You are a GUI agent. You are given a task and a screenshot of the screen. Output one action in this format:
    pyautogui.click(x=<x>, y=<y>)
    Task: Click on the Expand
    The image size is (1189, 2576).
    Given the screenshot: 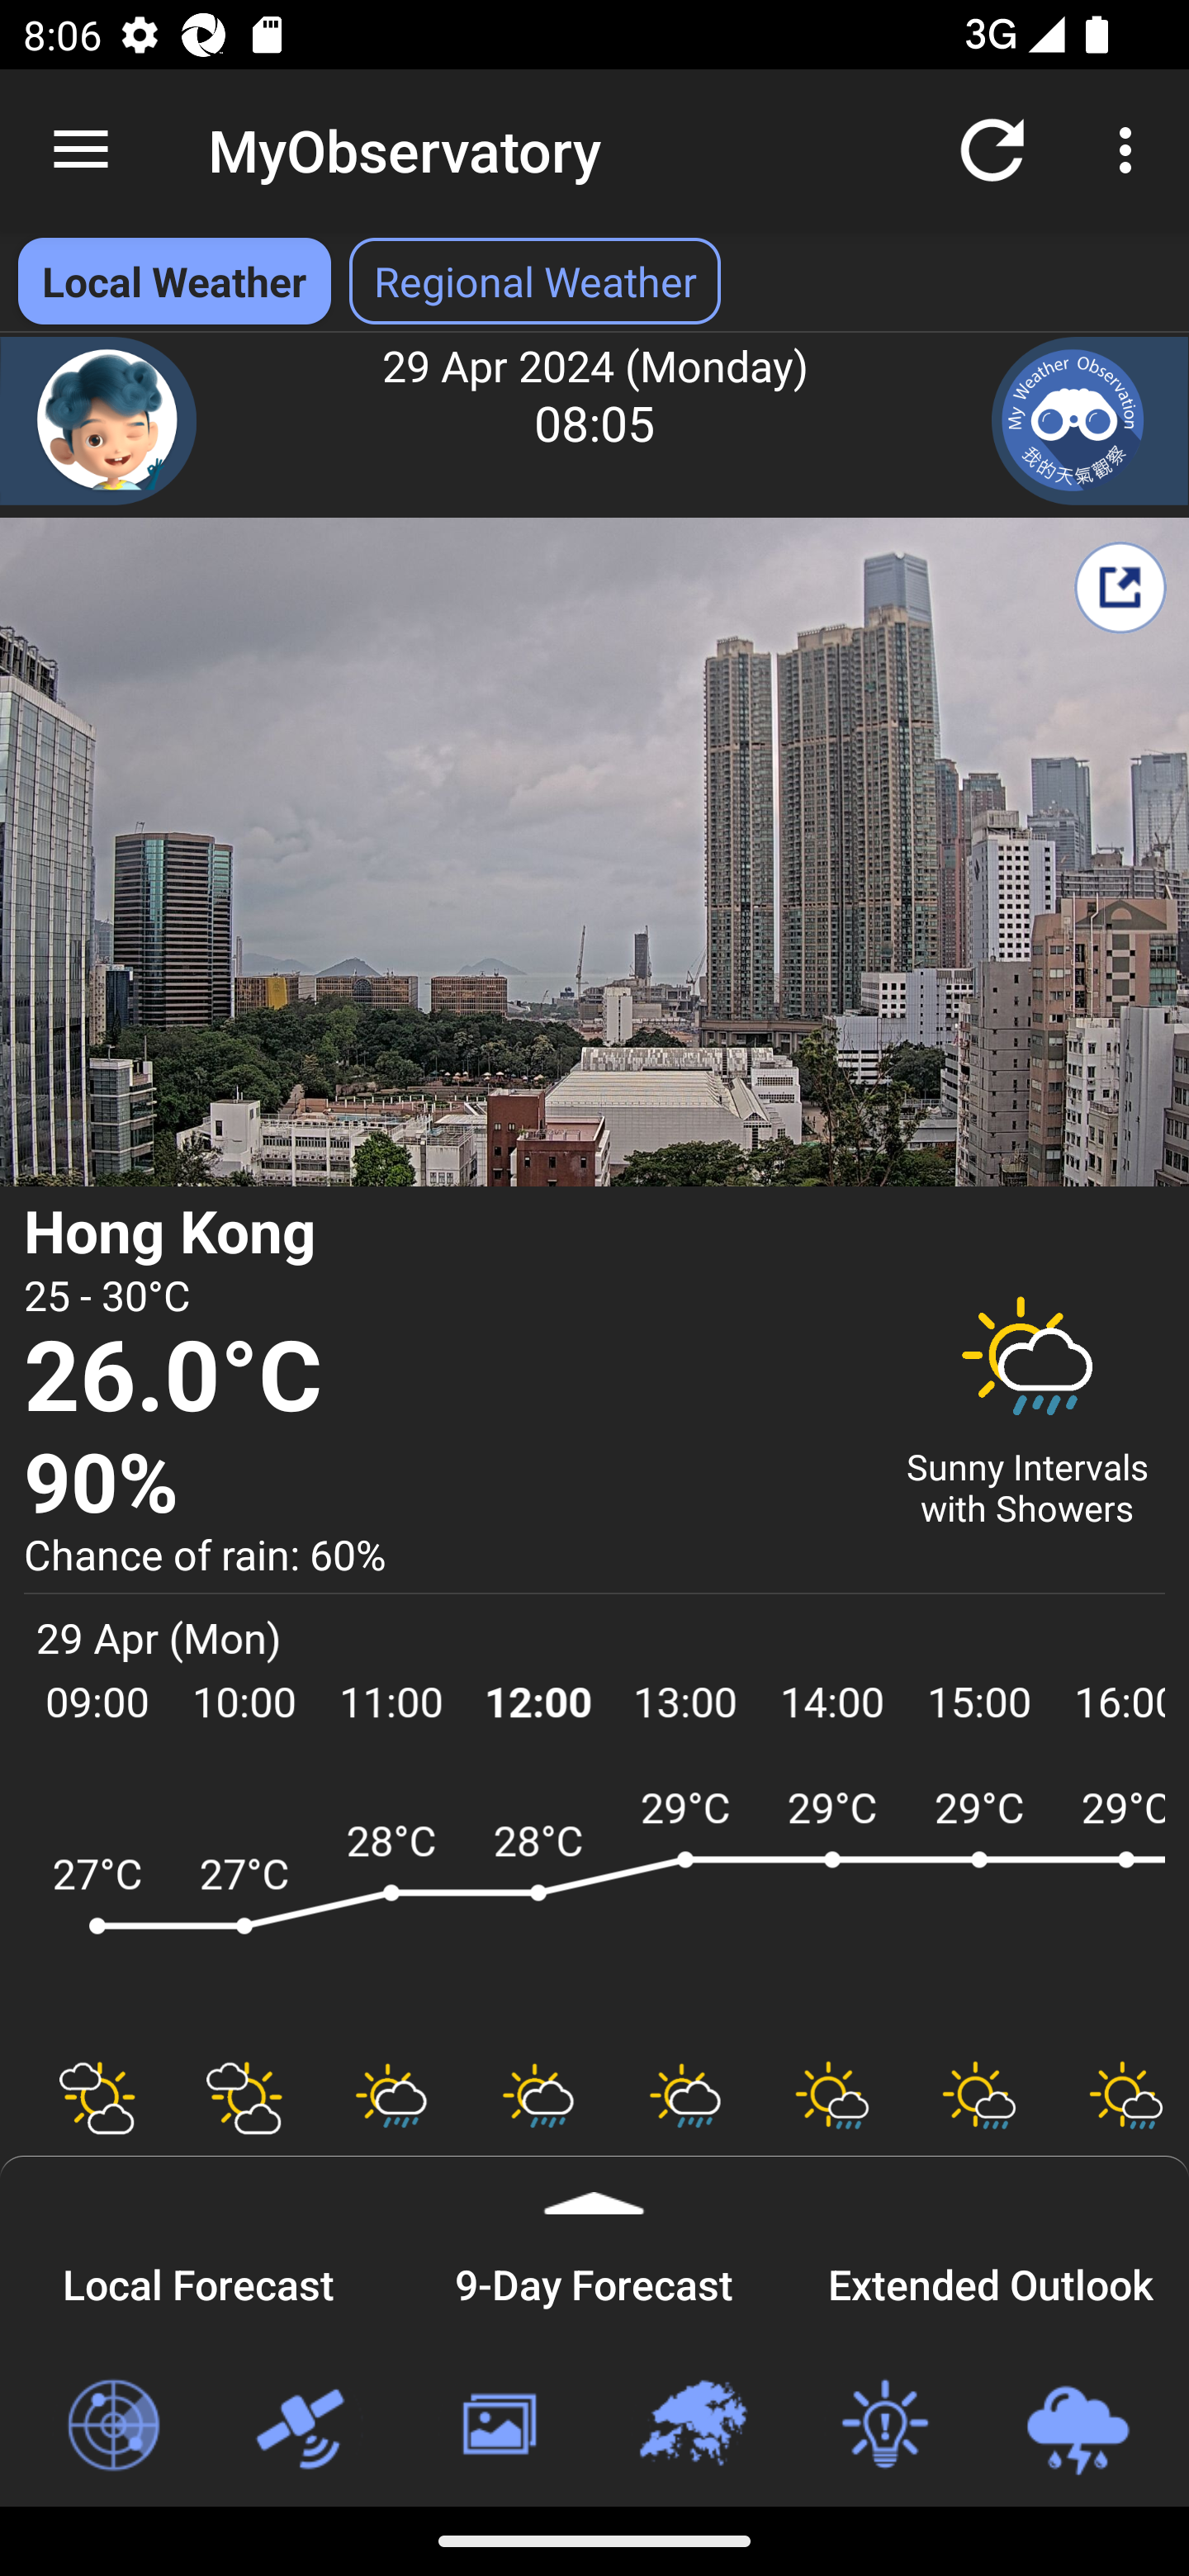 What is the action you would take?
    pyautogui.click(x=594, y=2185)
    